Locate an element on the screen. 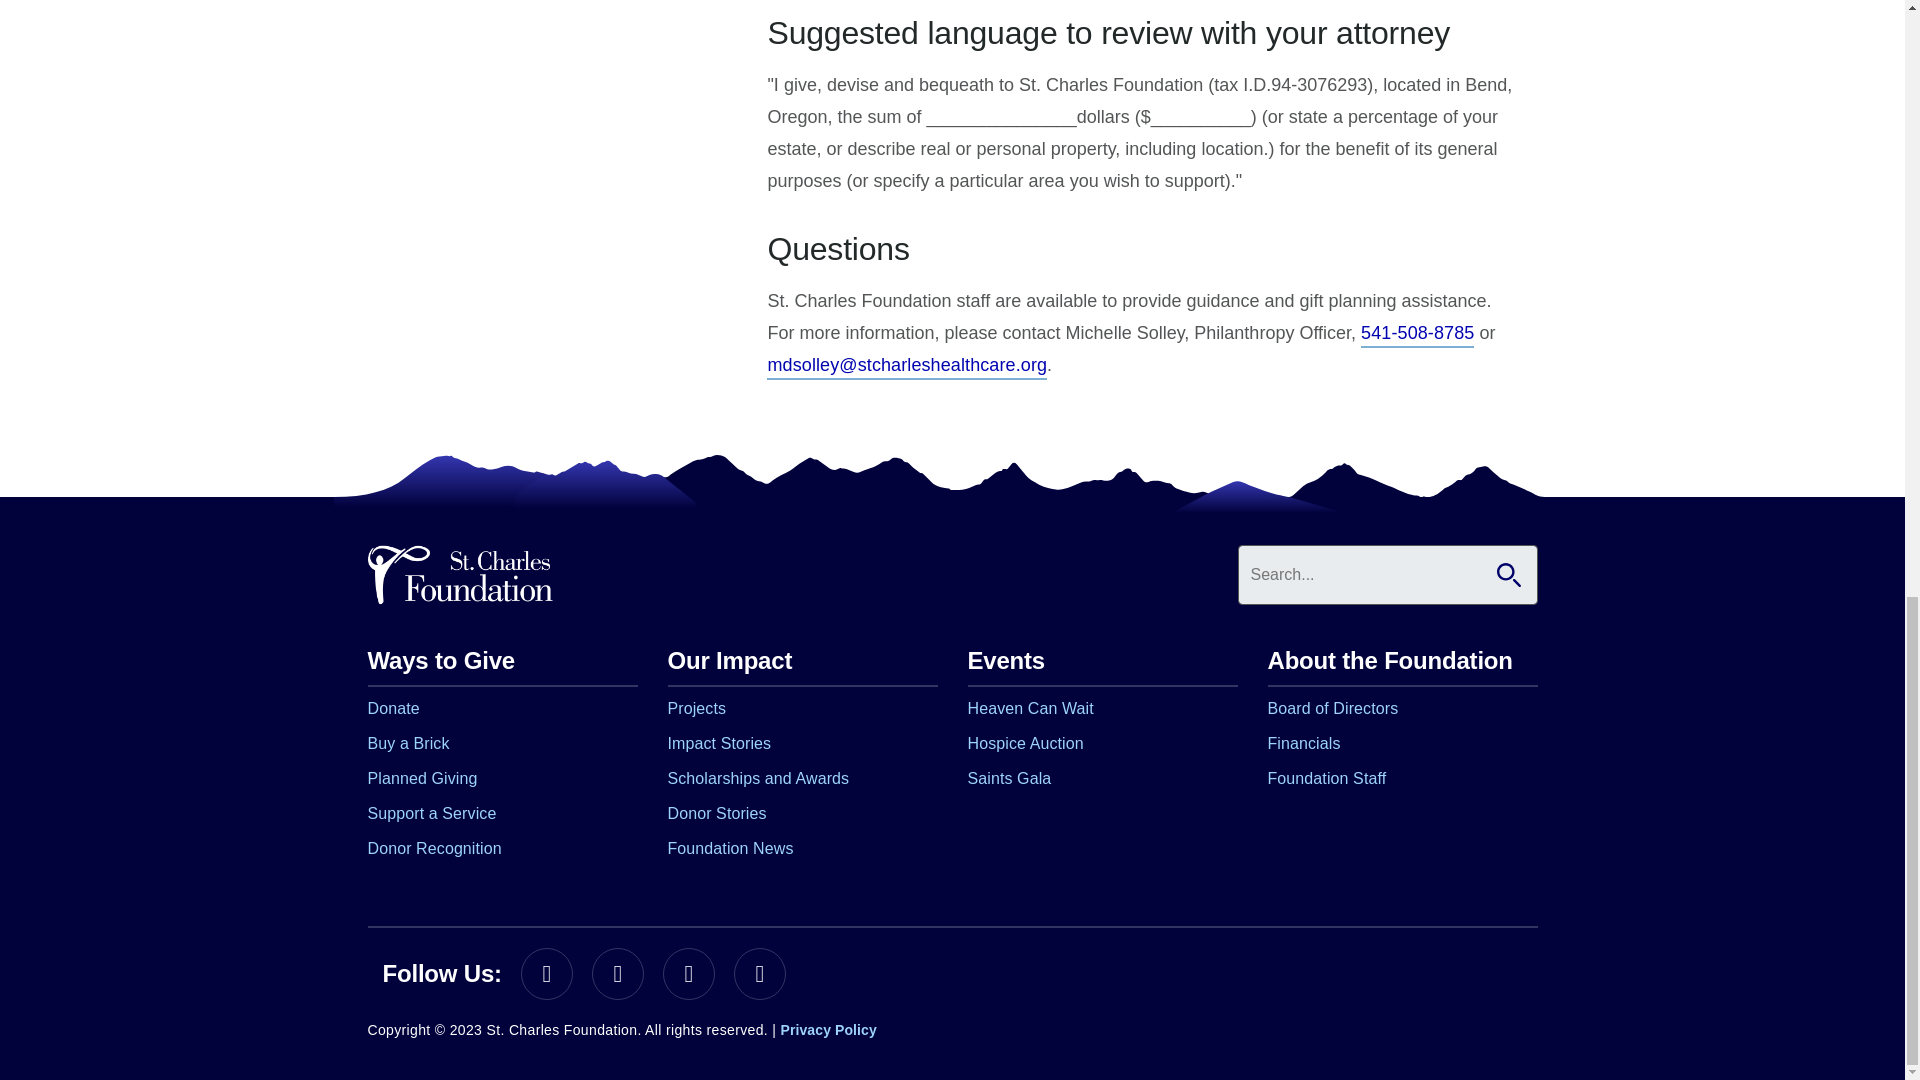 The height and width of the screenshot is (1080, 1920). Donate is located at coordinates (394, 710).